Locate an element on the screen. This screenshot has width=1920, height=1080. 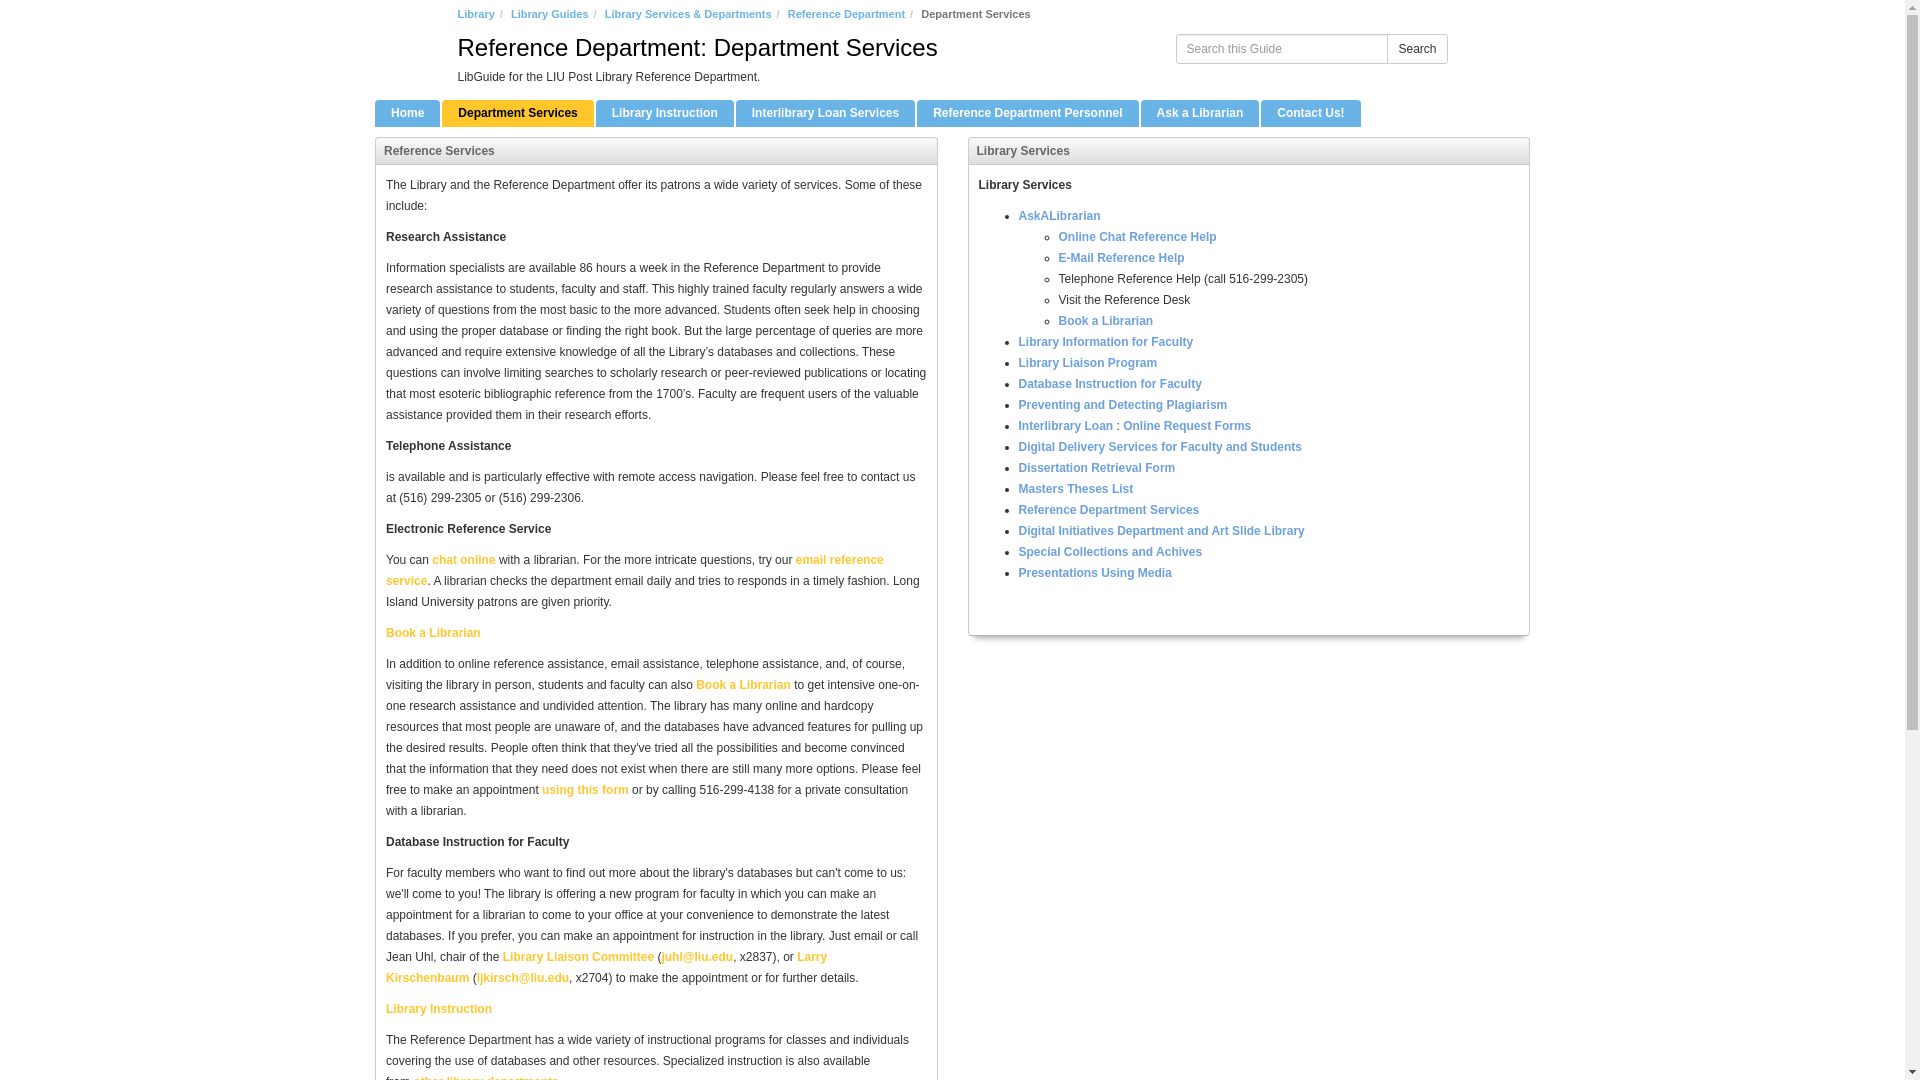
Book a Librarian is located at coordinates (1105, 321).